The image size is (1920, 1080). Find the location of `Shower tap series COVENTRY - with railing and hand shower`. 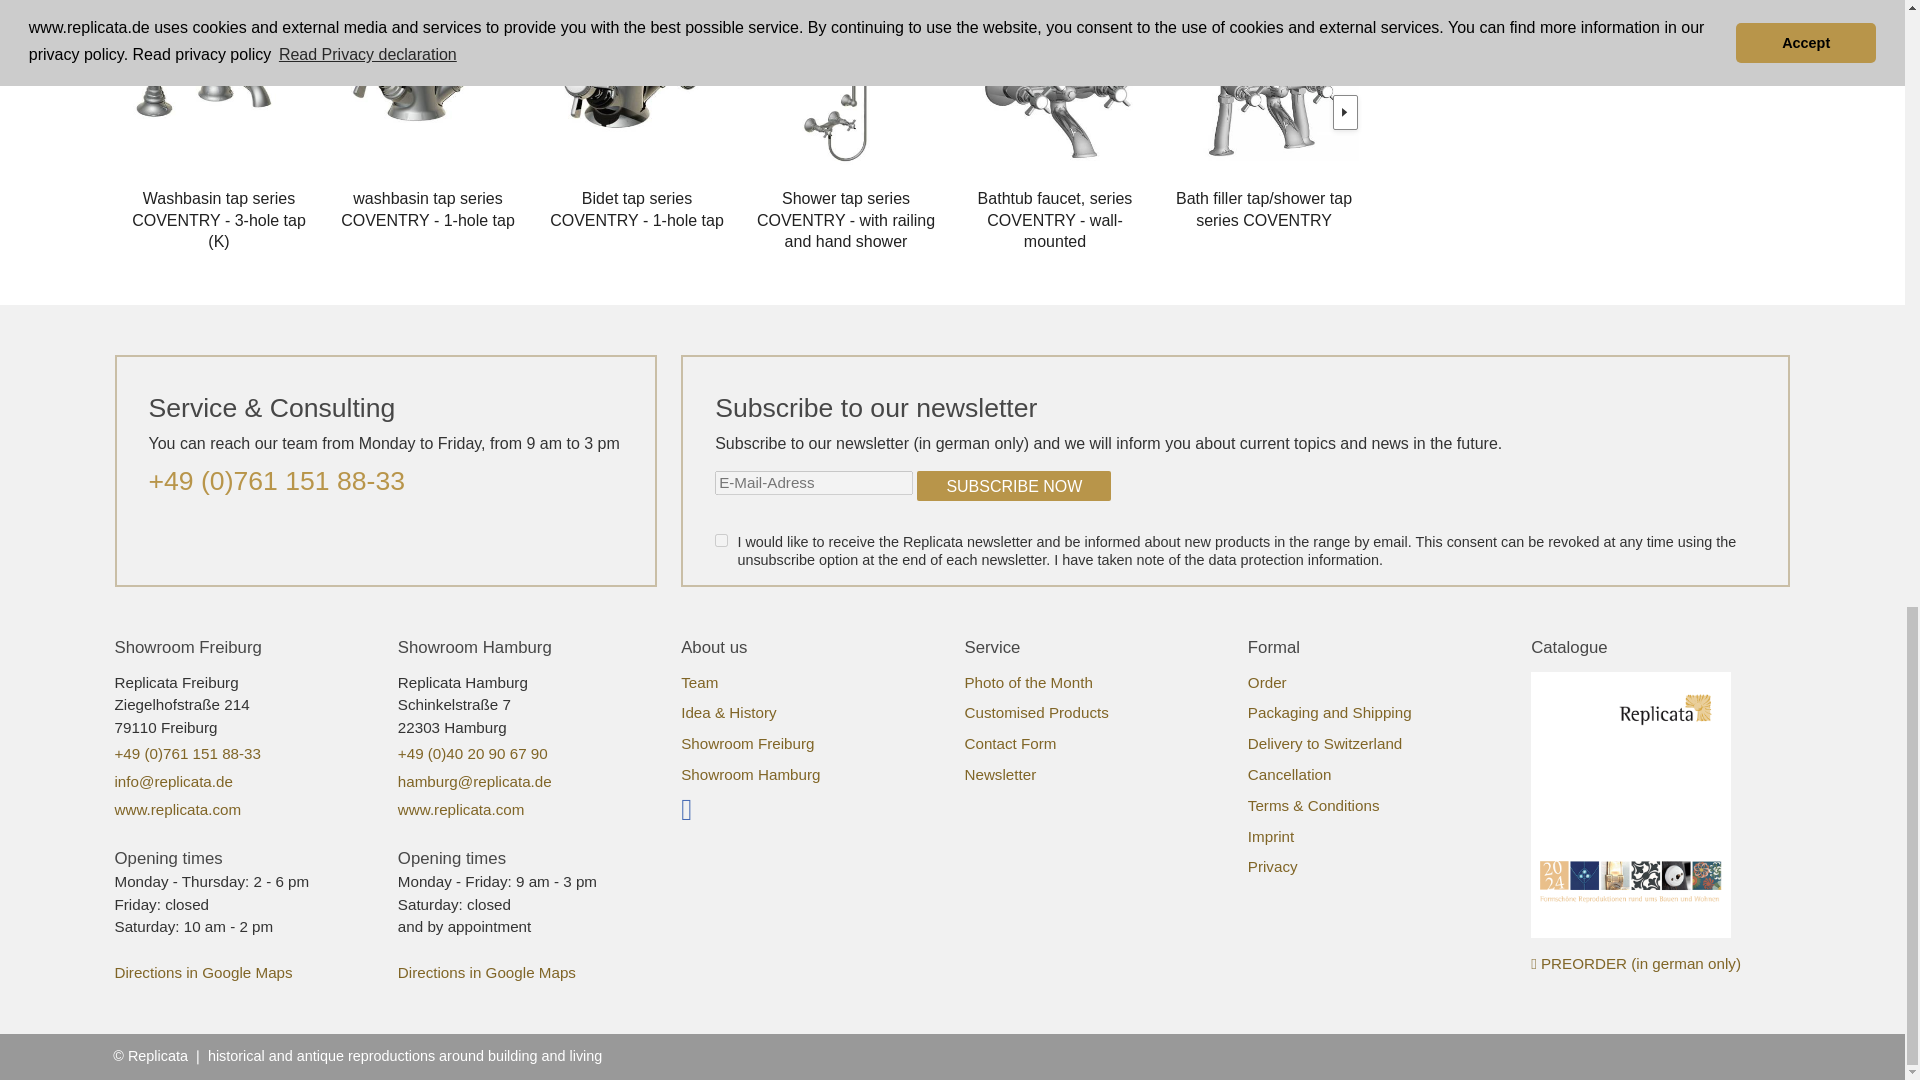

Shower tap series COVENTRY - with railing and hand shower is located at coordinates (846, 86).